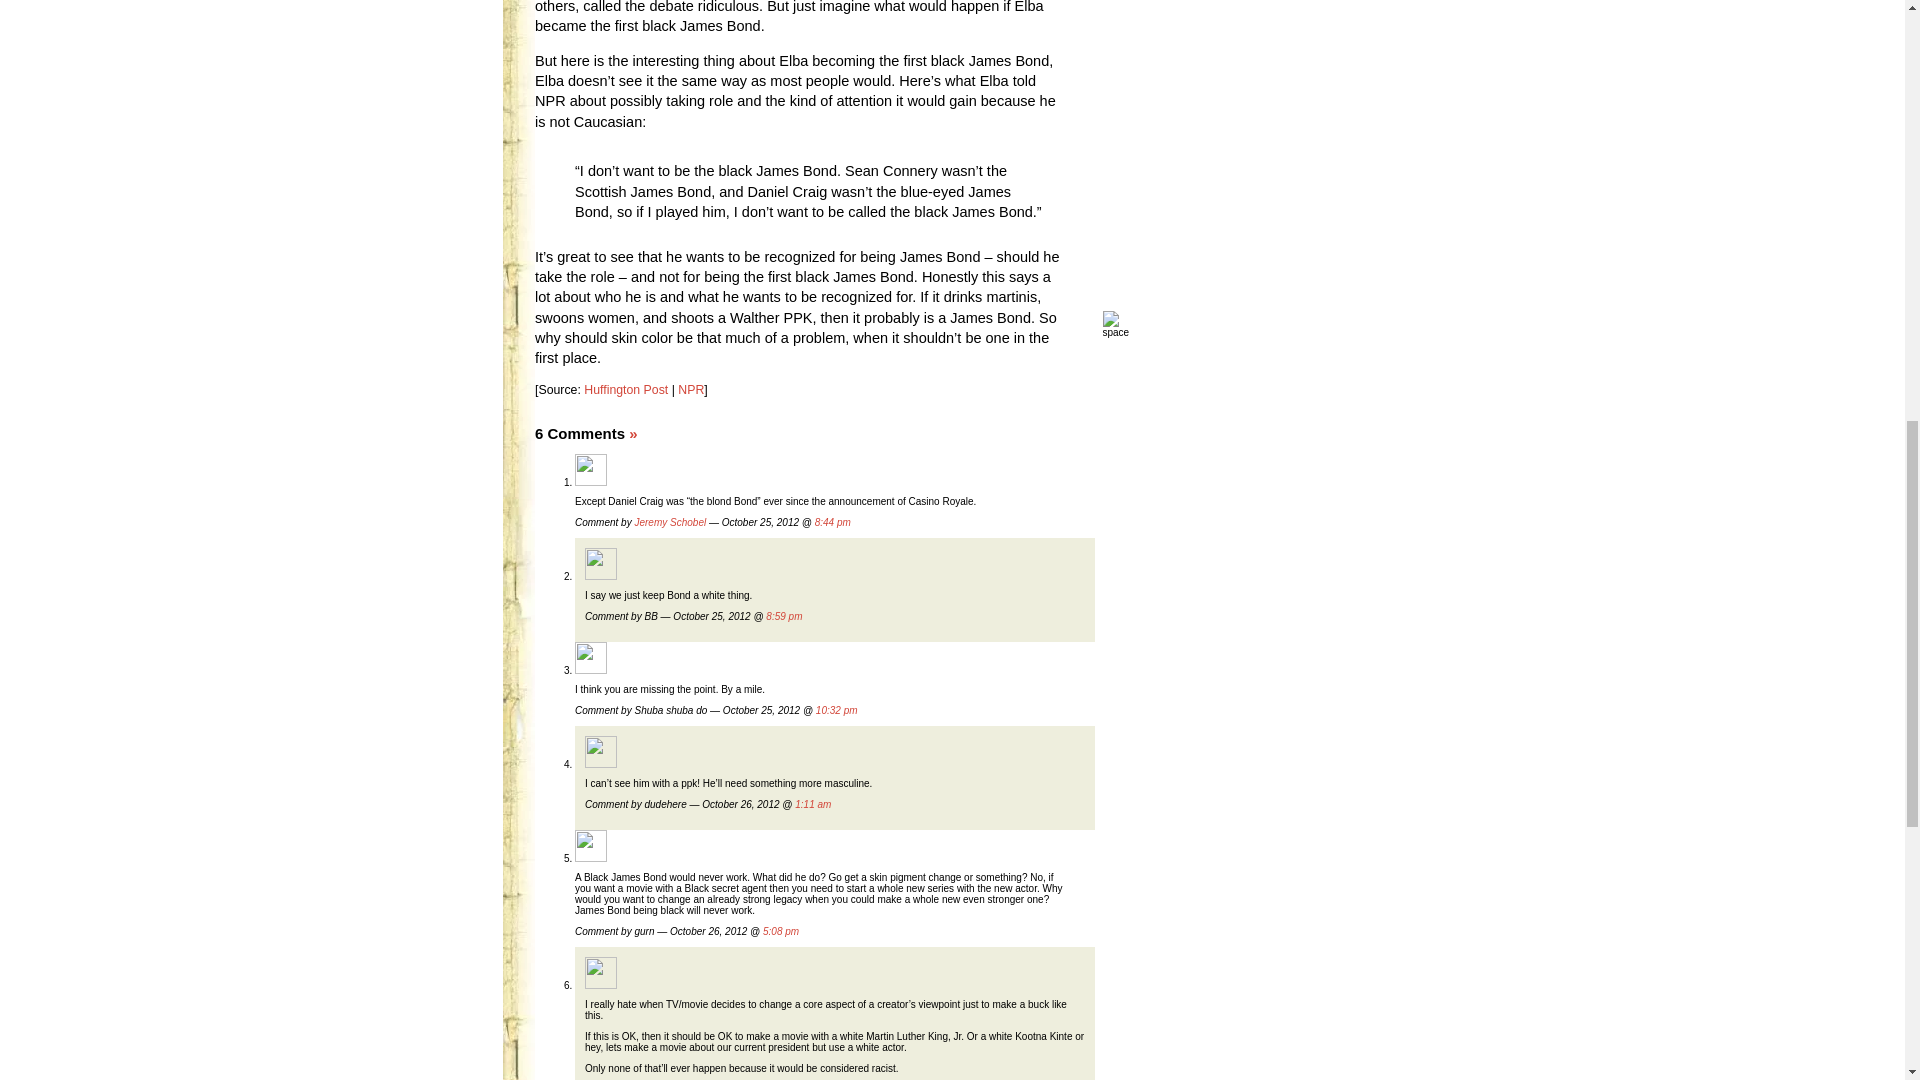 This screenshot has height=1080, width=1920. What do you see at coordinates (626, 390) in the screenshot?
I see `Huffington Post` at bounding box center [626, 390].